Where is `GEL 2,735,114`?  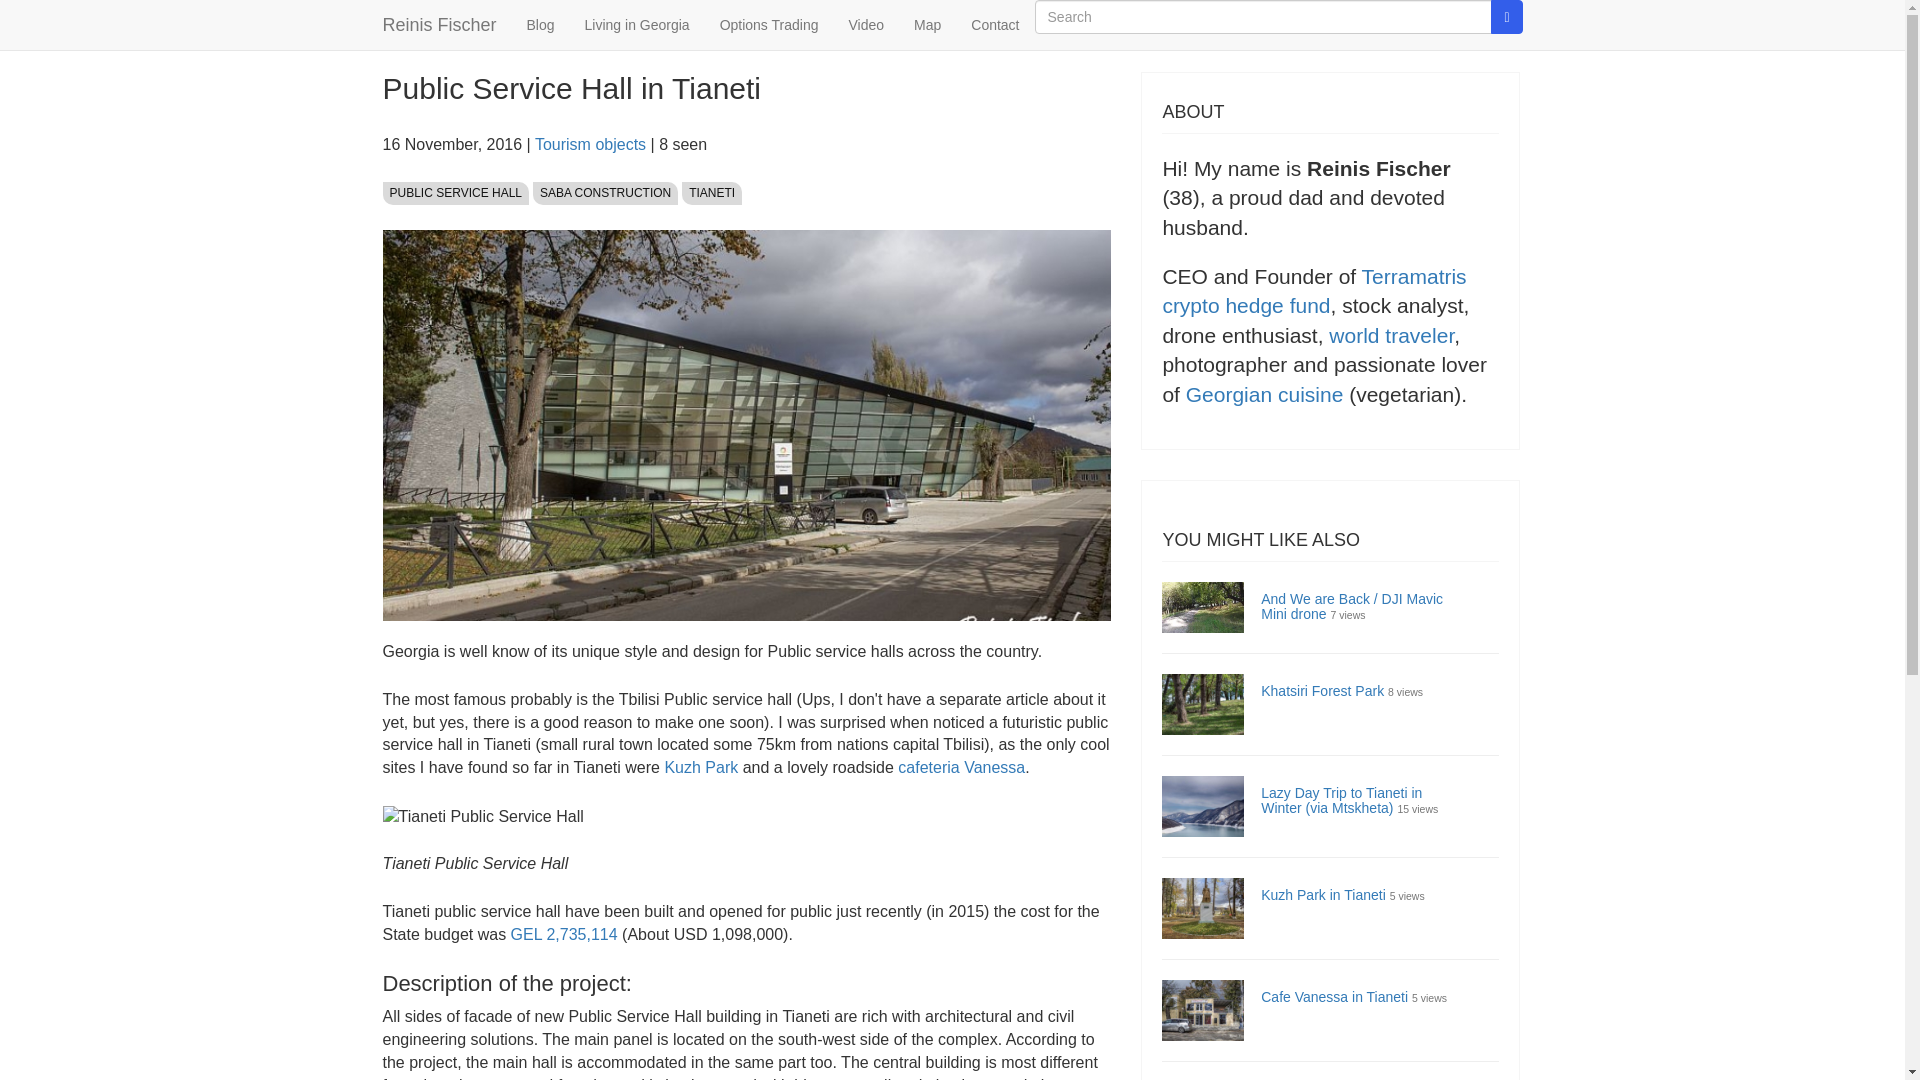
GEL 2,735,114 is located at coordinates (564, 934).